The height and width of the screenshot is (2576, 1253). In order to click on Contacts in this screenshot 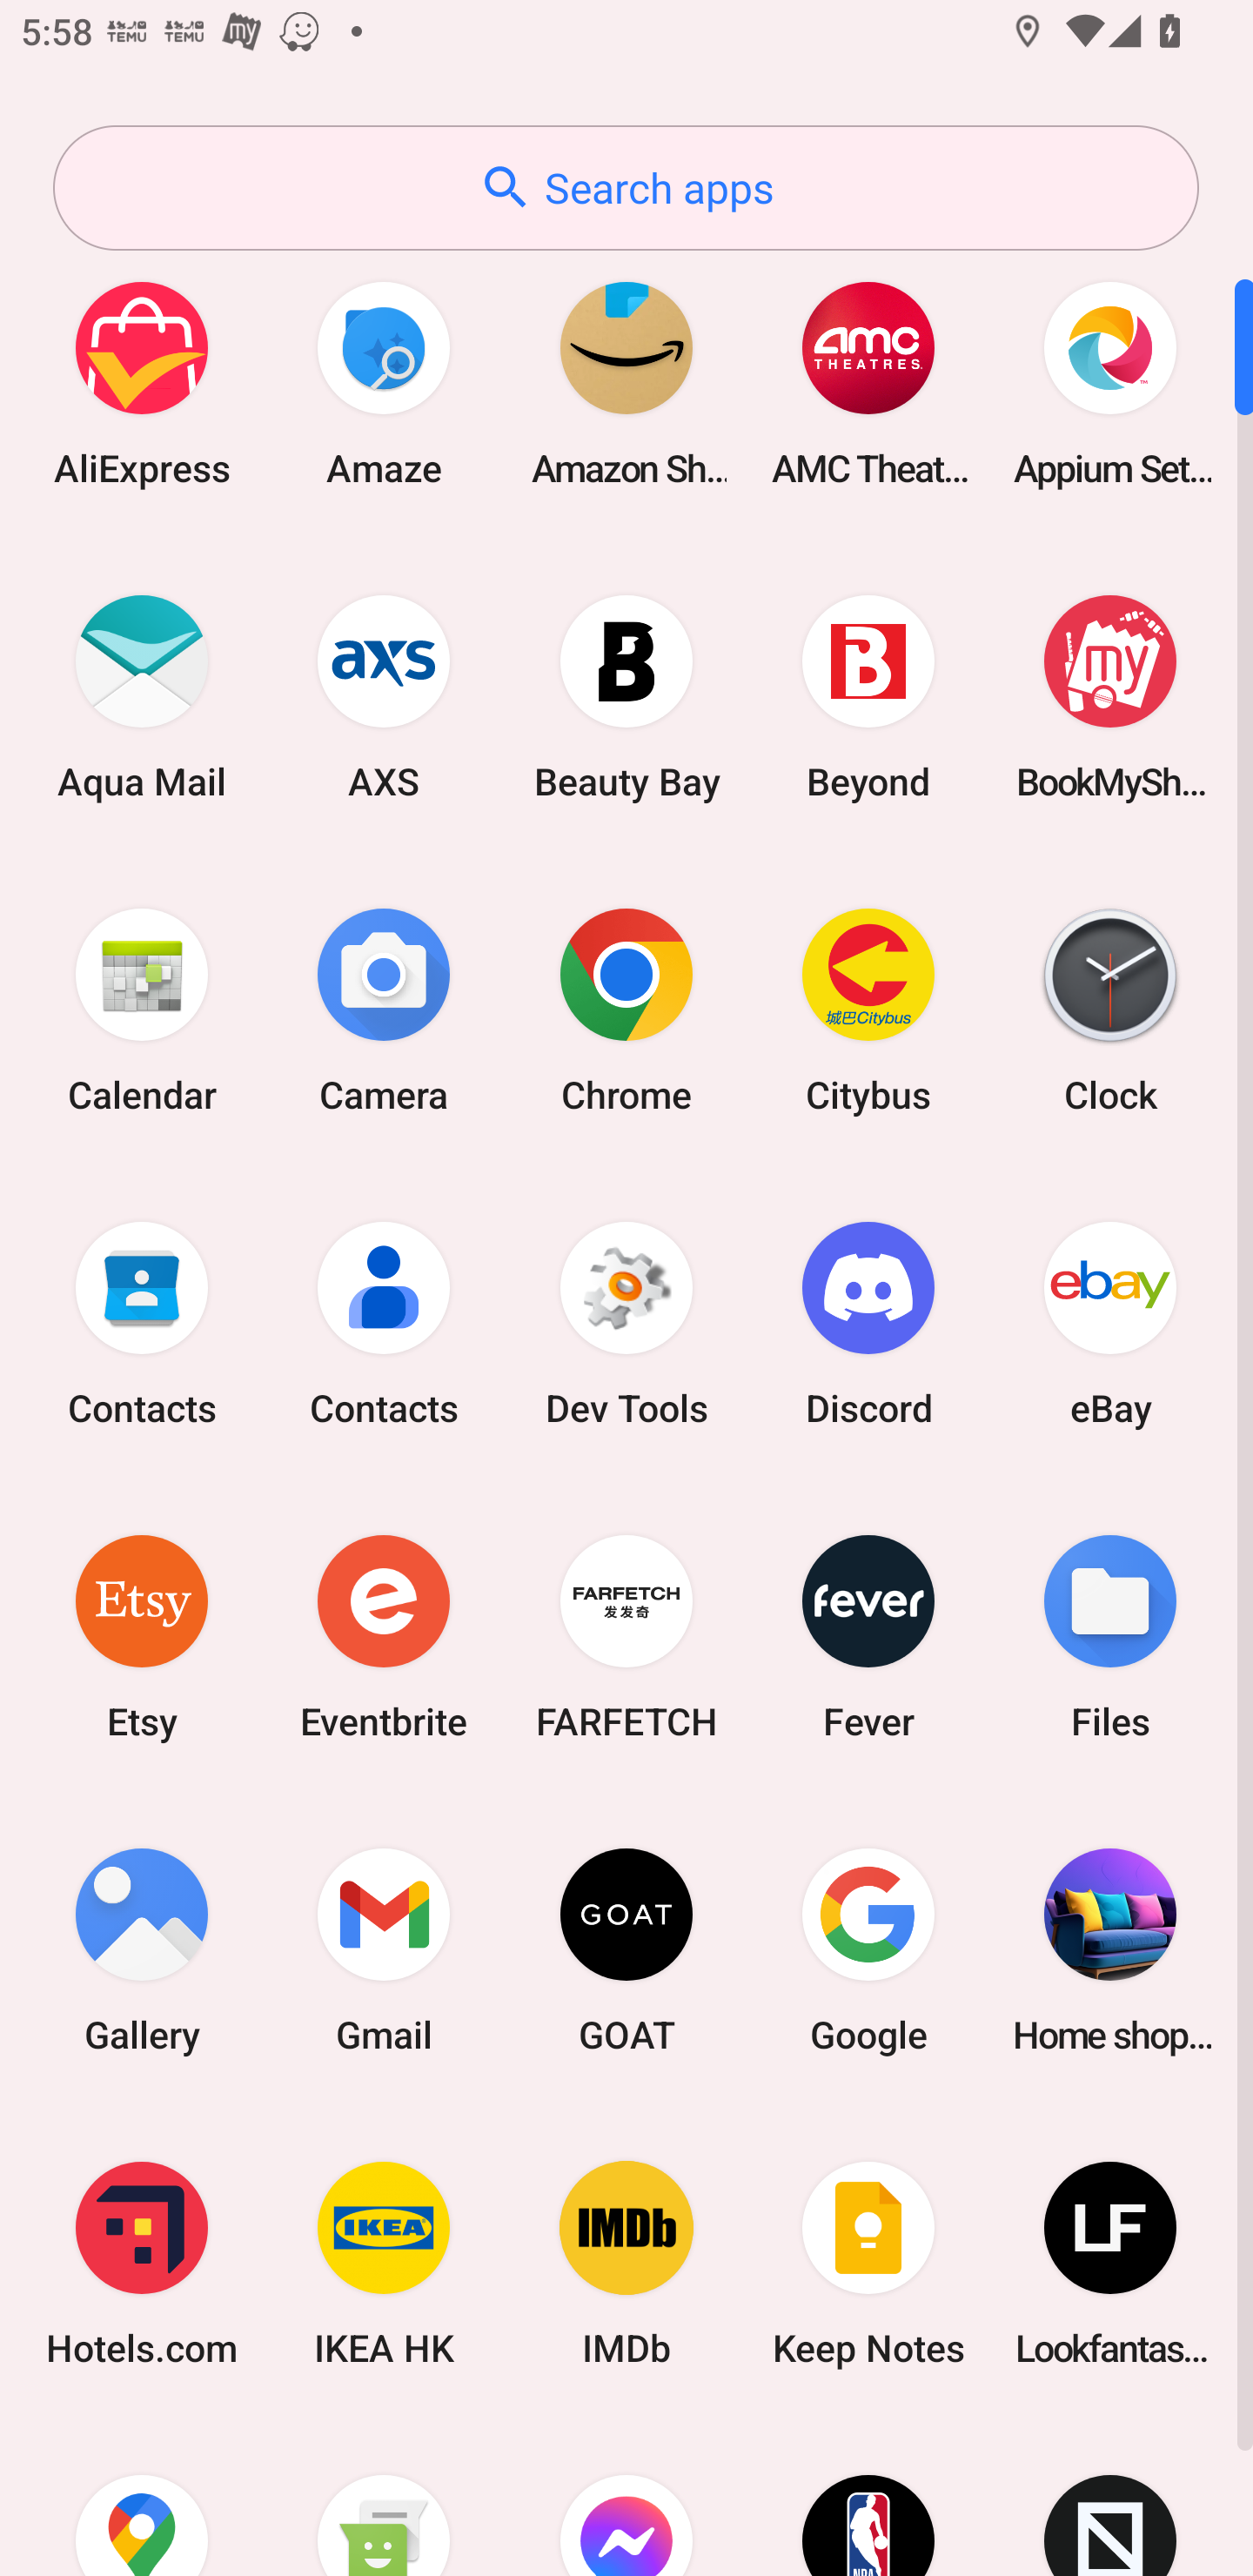, I will do `click(142, 1323)`.